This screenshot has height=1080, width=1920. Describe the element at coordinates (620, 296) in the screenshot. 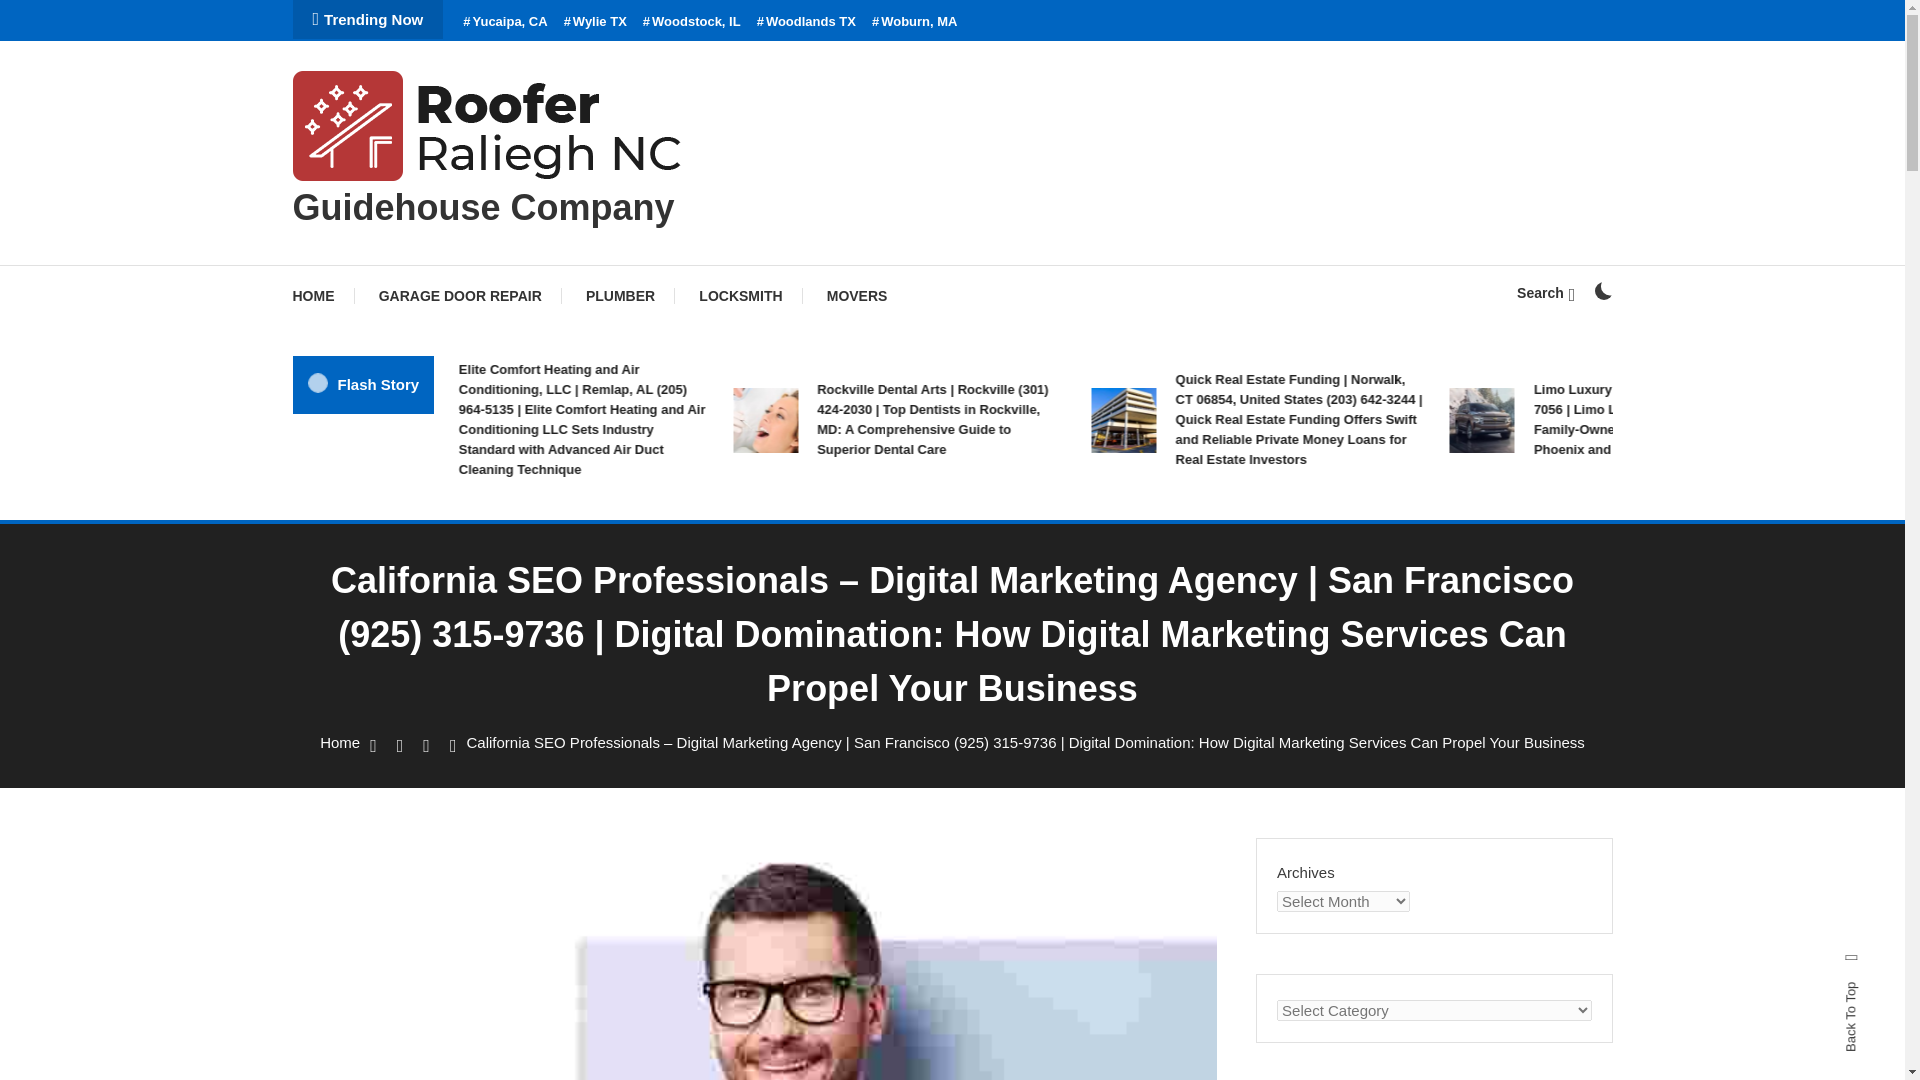

I see `PLUMBER` at that location.